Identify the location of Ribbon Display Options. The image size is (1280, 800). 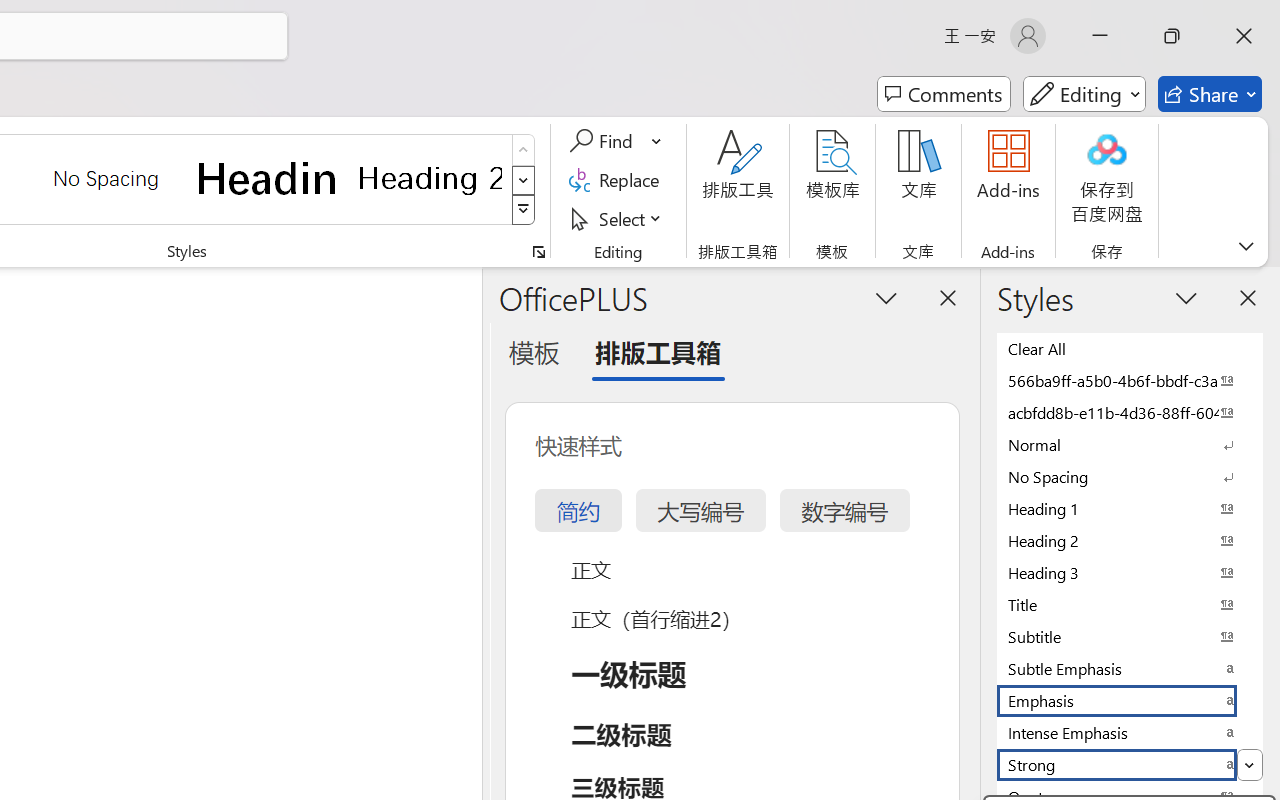
(1246, 246).